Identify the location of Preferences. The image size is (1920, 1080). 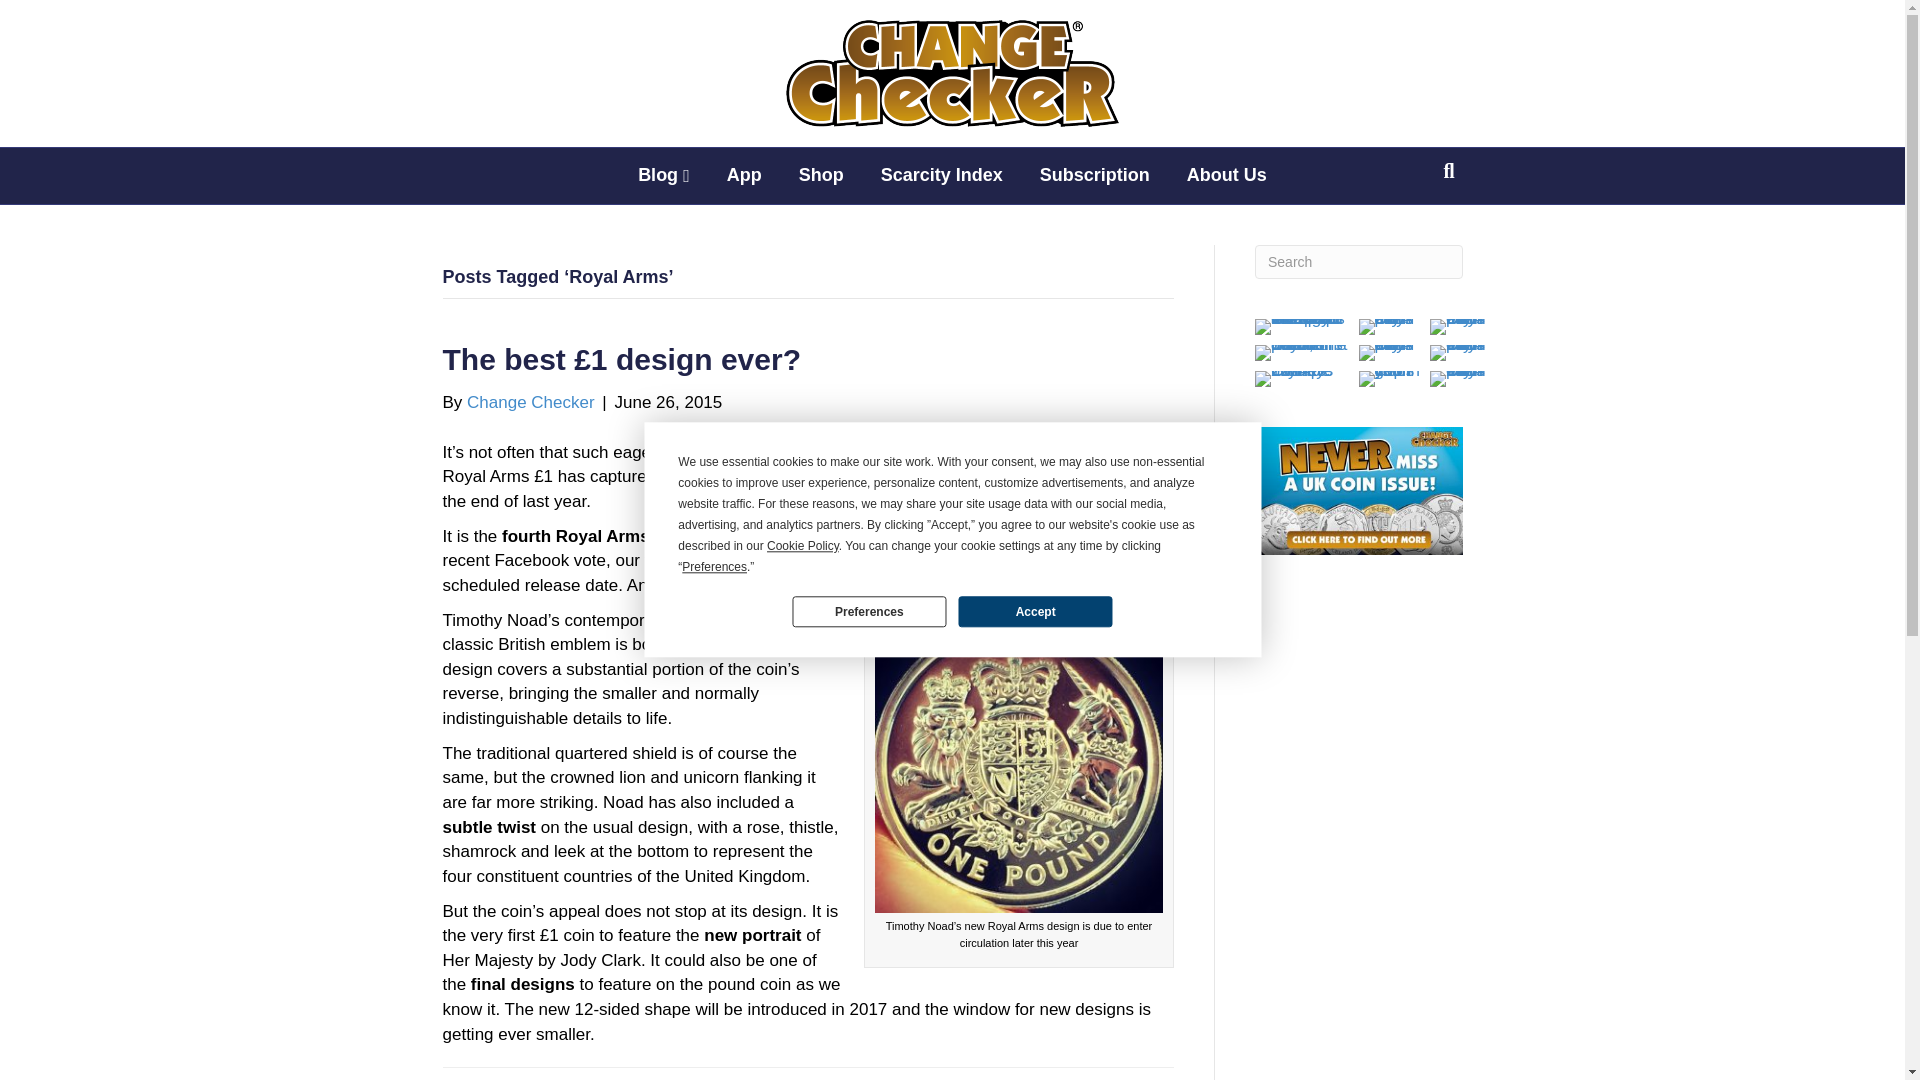
(868, 612).